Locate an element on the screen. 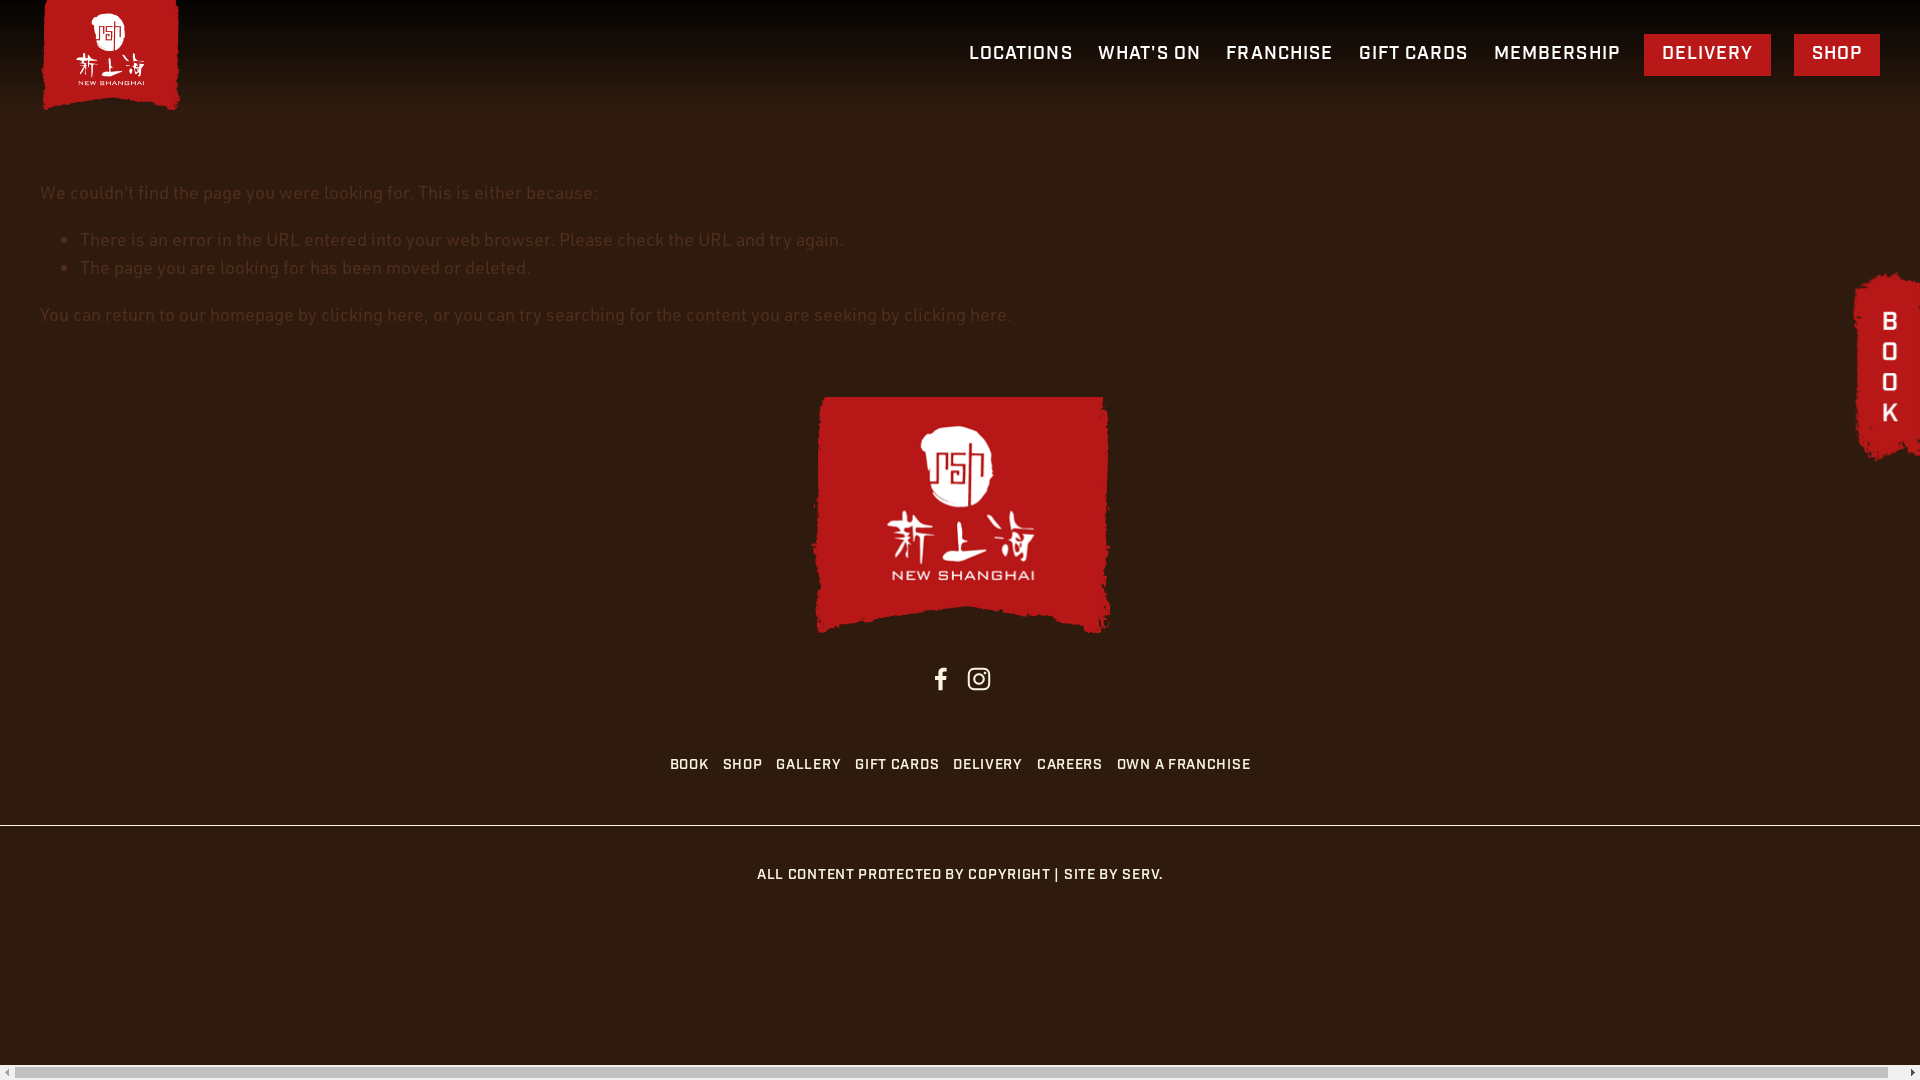 The height and width of the screenshot is (1080, 1920). CAREERS is located at coordinates (1077, 766).